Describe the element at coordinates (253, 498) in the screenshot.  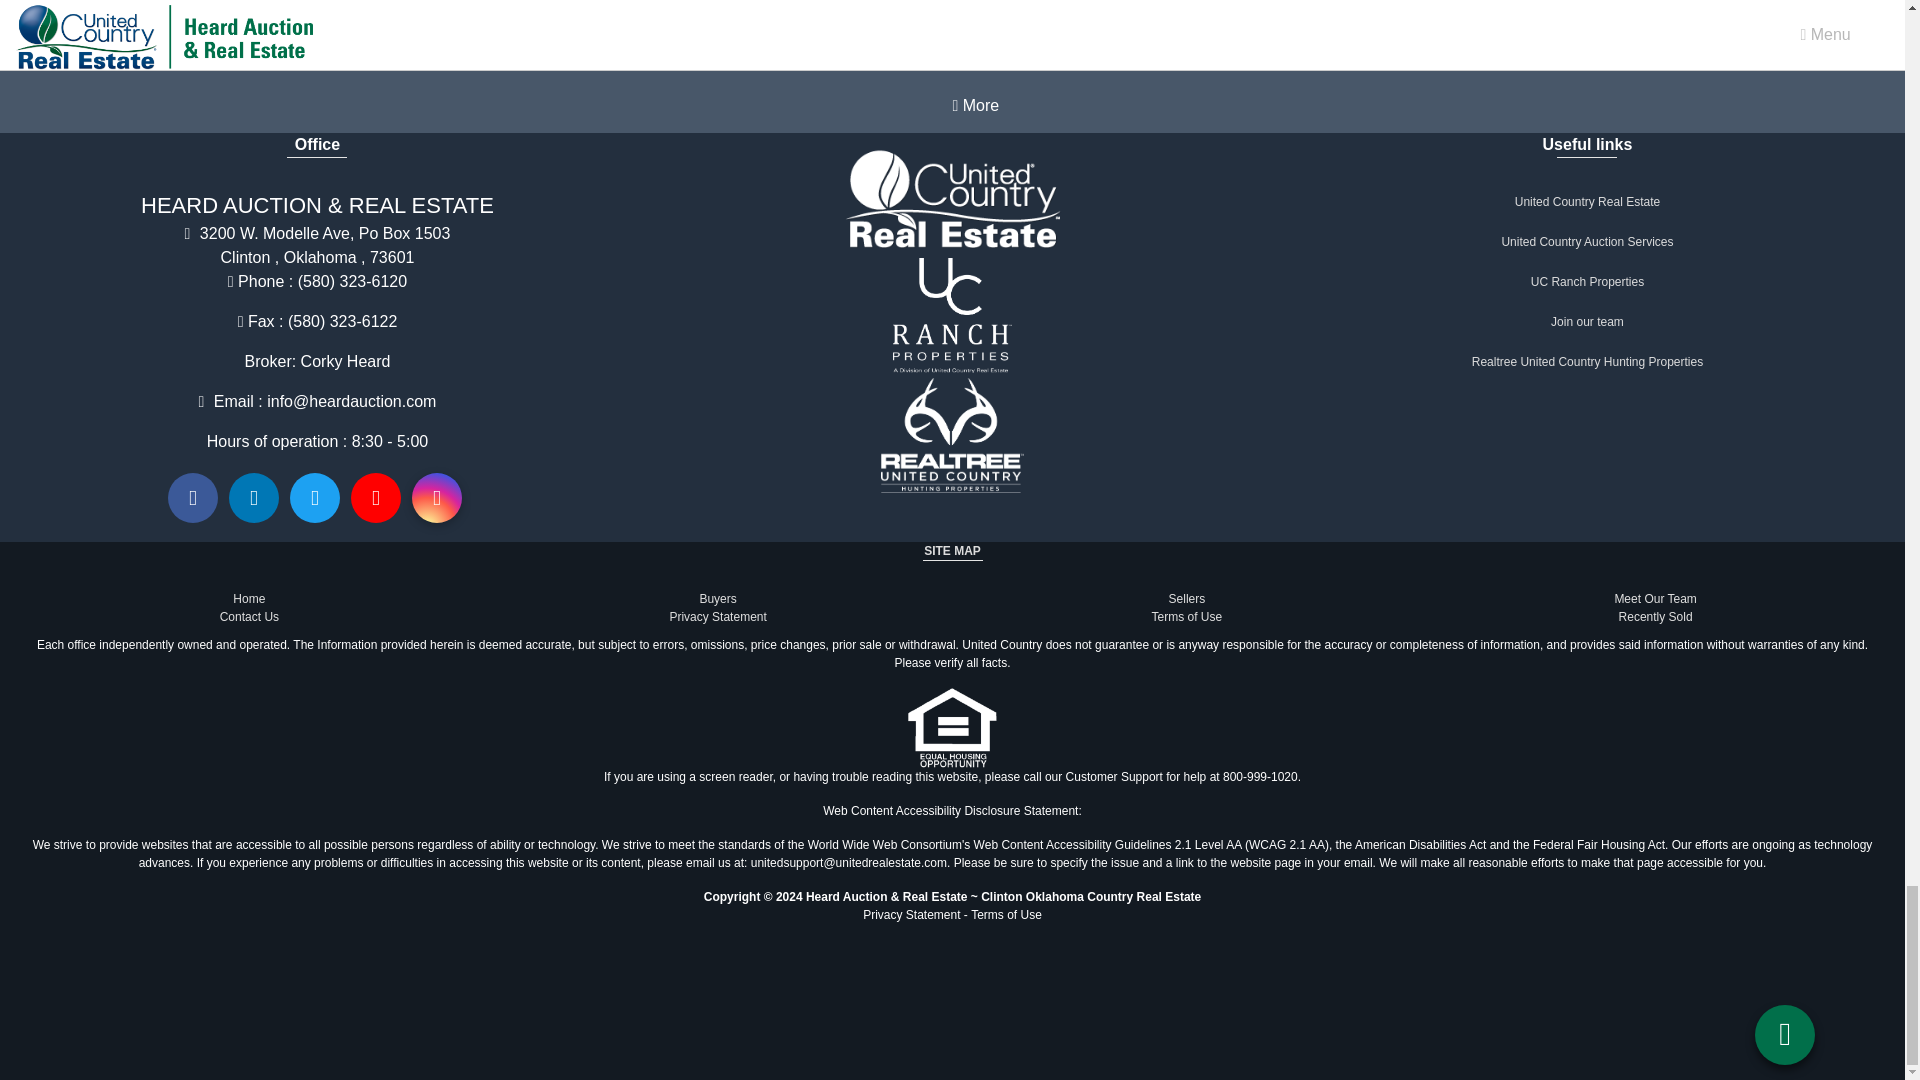
I see `LinkedIn link` at that location.